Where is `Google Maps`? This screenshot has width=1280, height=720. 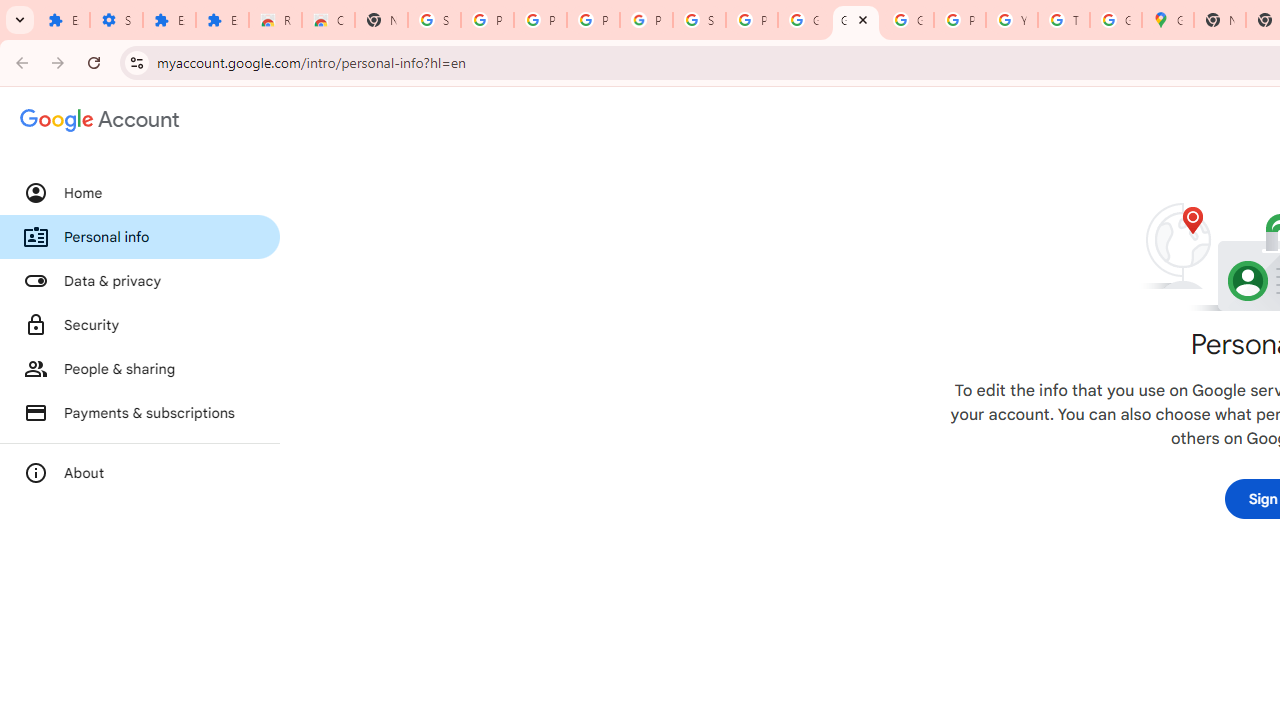 Google Maps is located at coordinates (1168, 20).